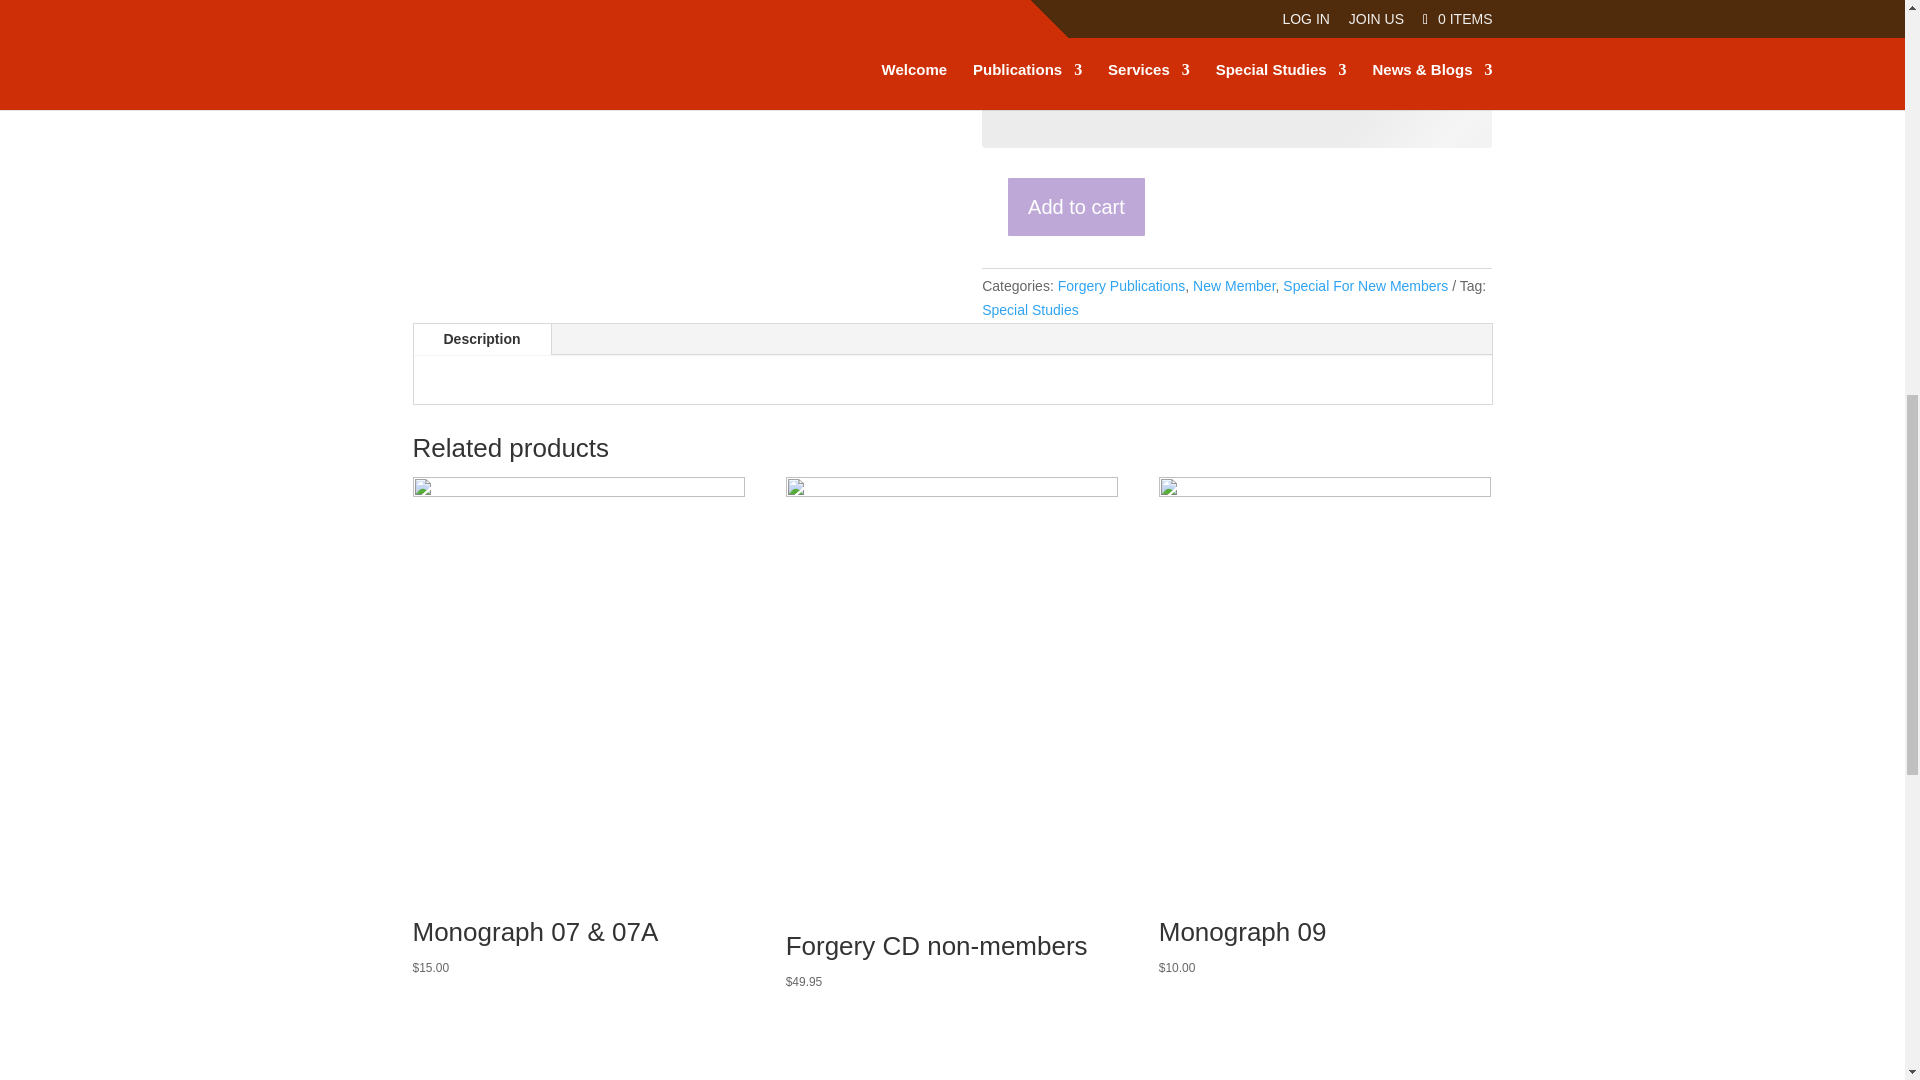  I want to click on Add to cart, so click(1076, 207).